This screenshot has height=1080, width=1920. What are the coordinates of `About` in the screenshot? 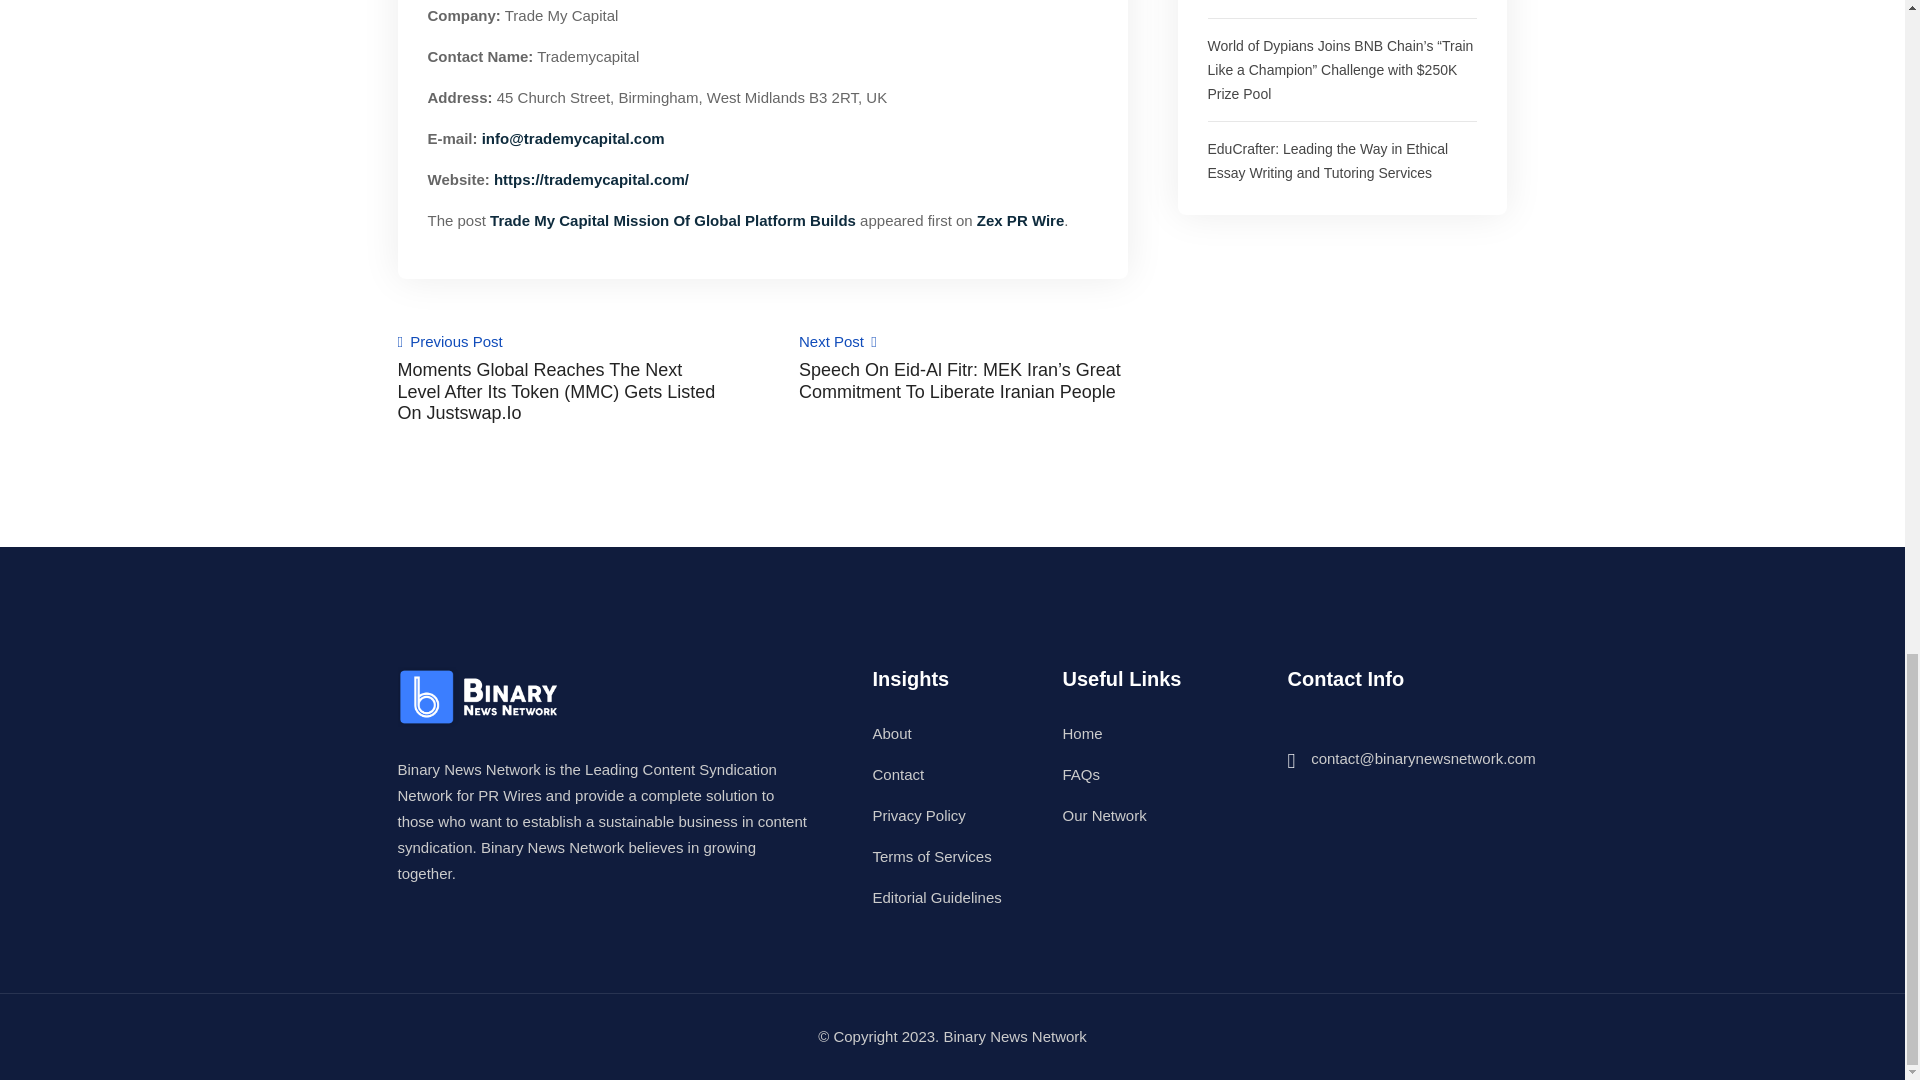 It's located at (890, 732).